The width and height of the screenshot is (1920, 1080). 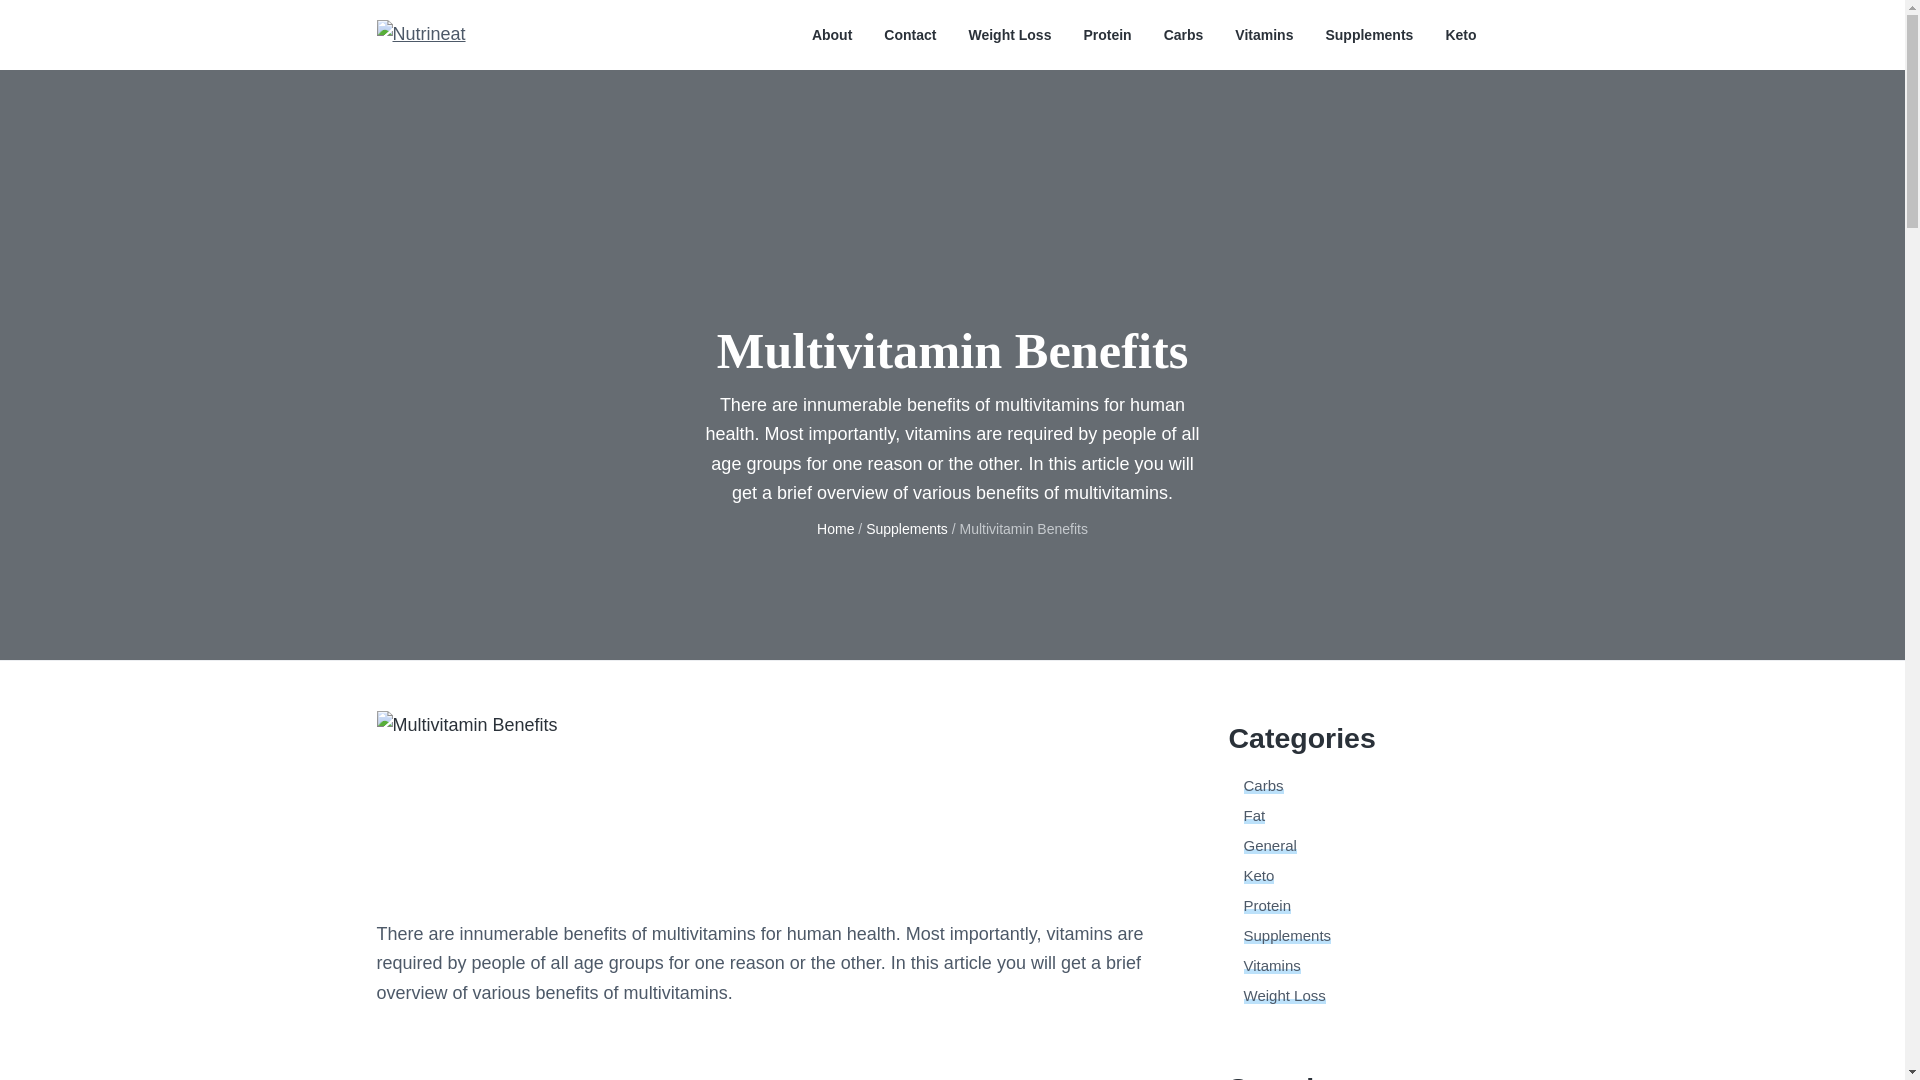 What do you see at coordinates (1263, 35) in the screenshot?
I see `Vitamins` at bounding box center [1263, 35].